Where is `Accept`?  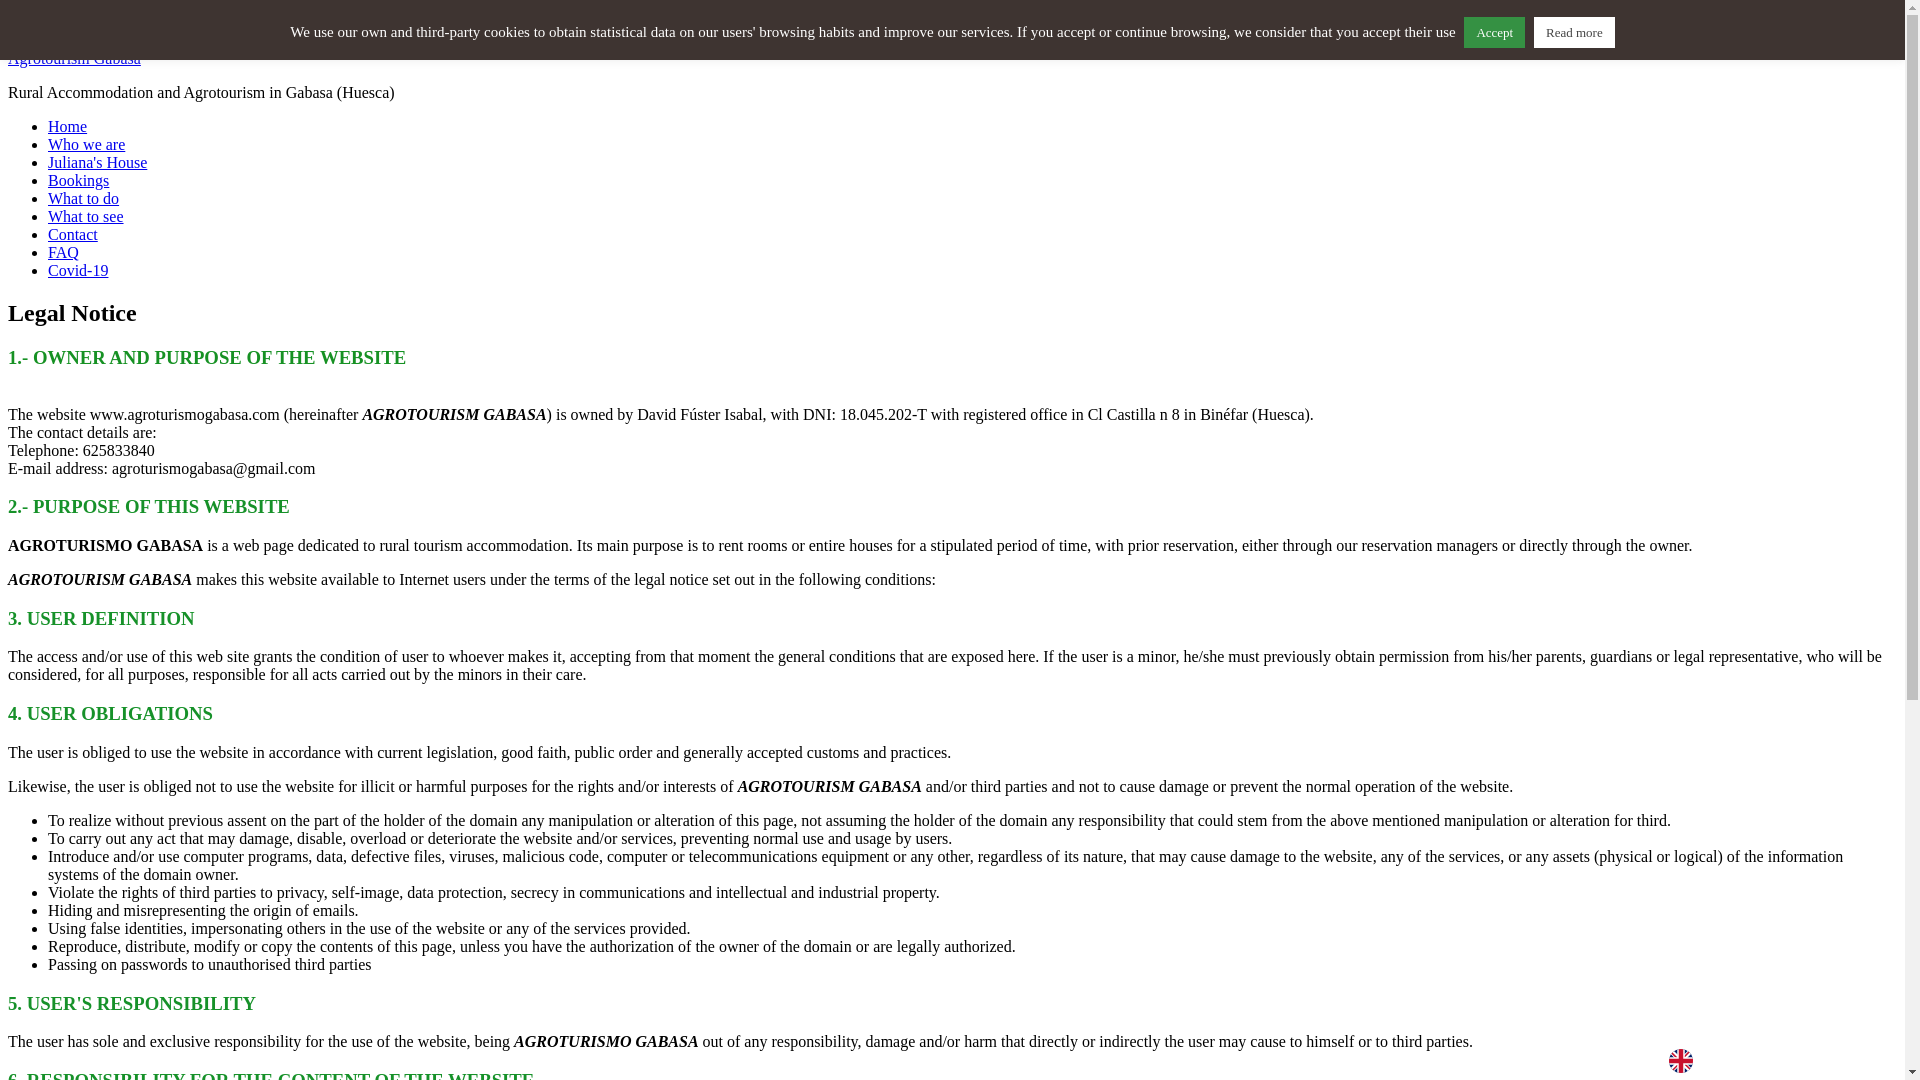
Accept is located at coordinates (1494, 32).